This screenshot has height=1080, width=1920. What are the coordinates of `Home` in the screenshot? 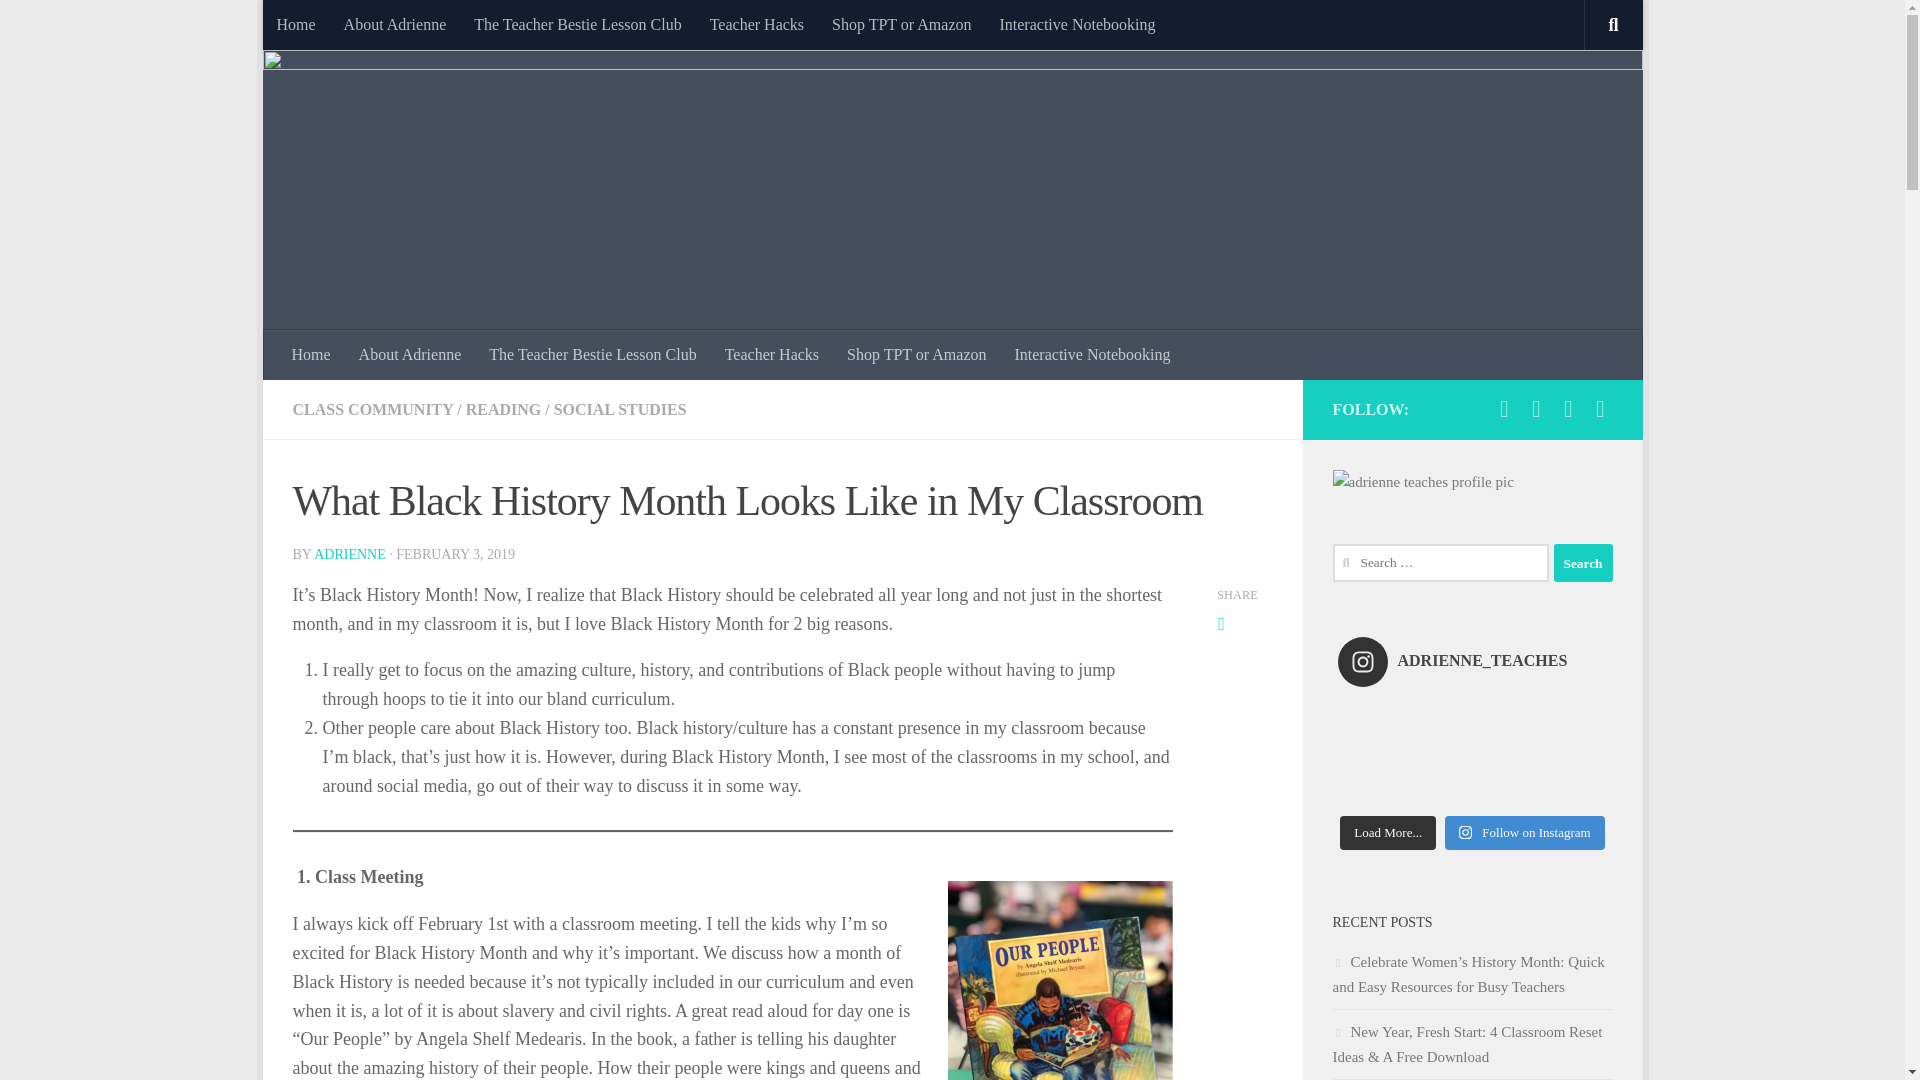 It's located at (312, 355).